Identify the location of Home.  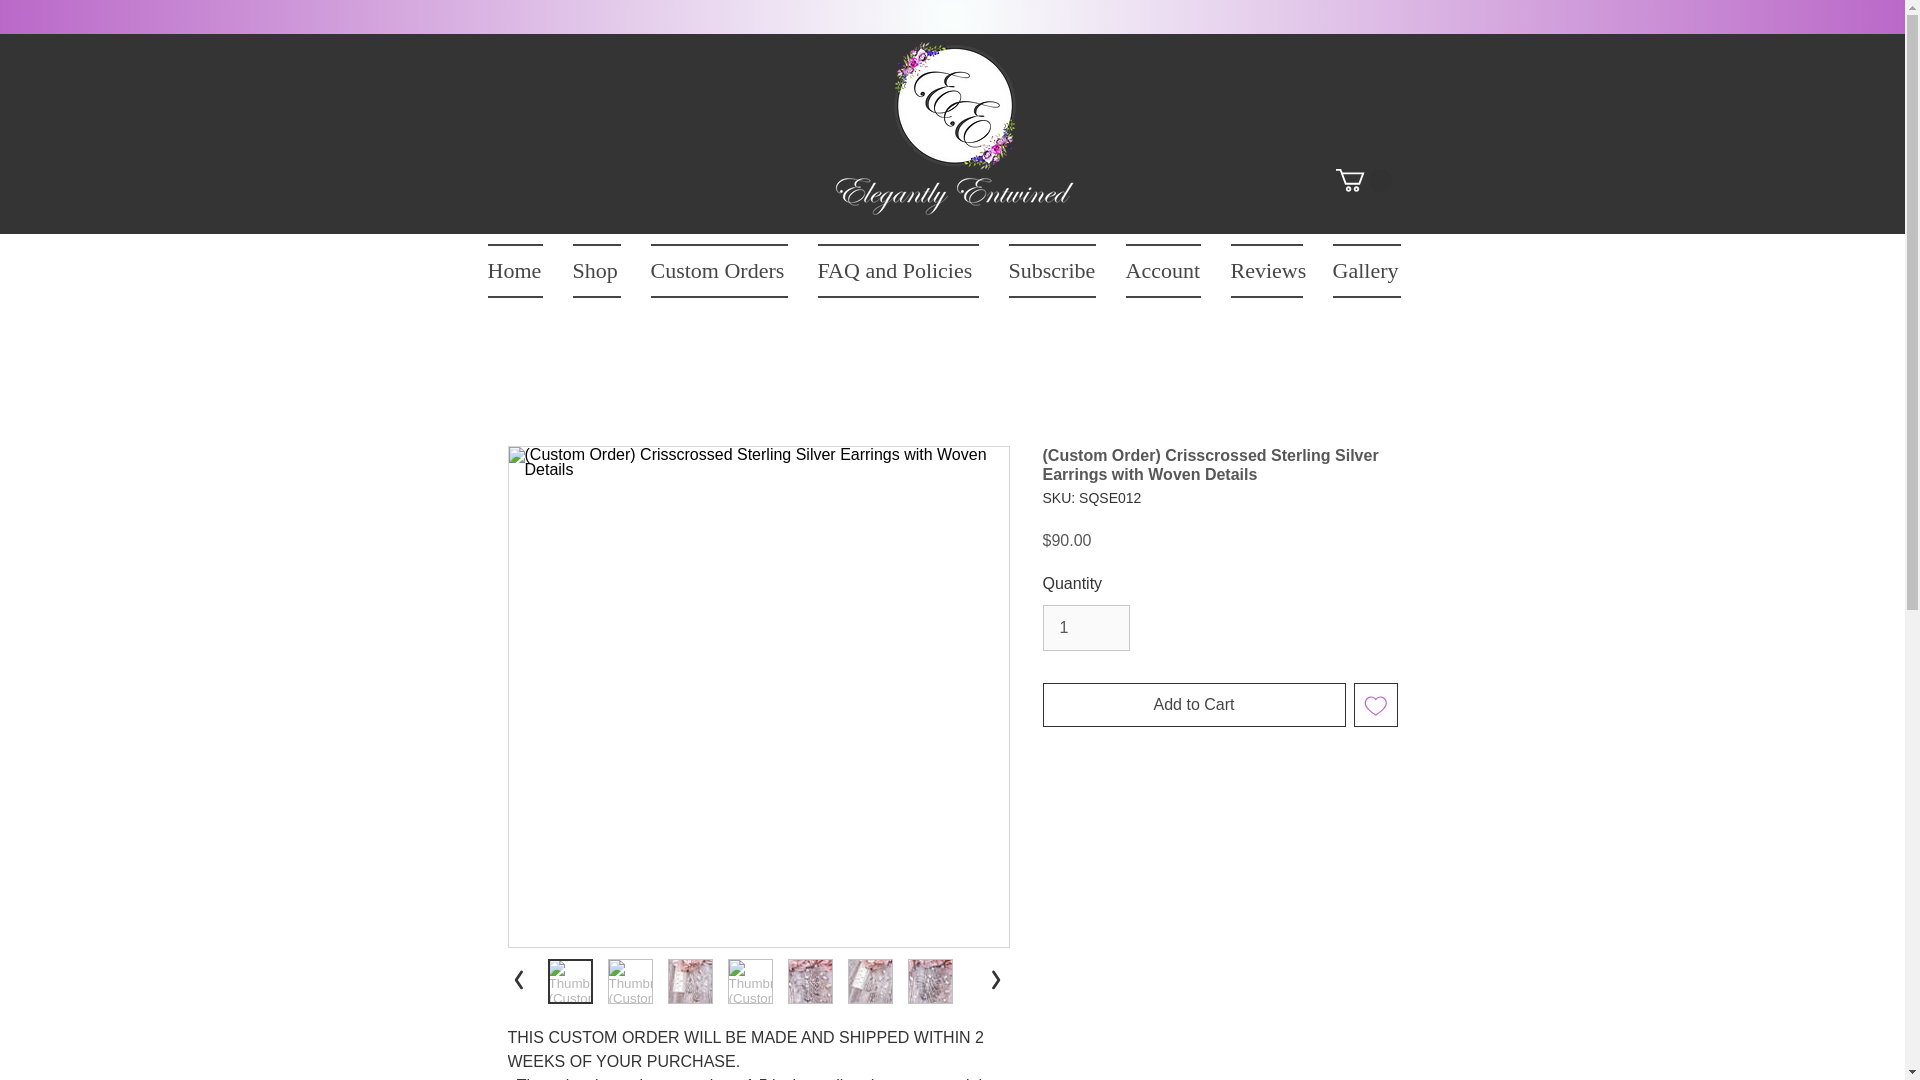
(522, 271).